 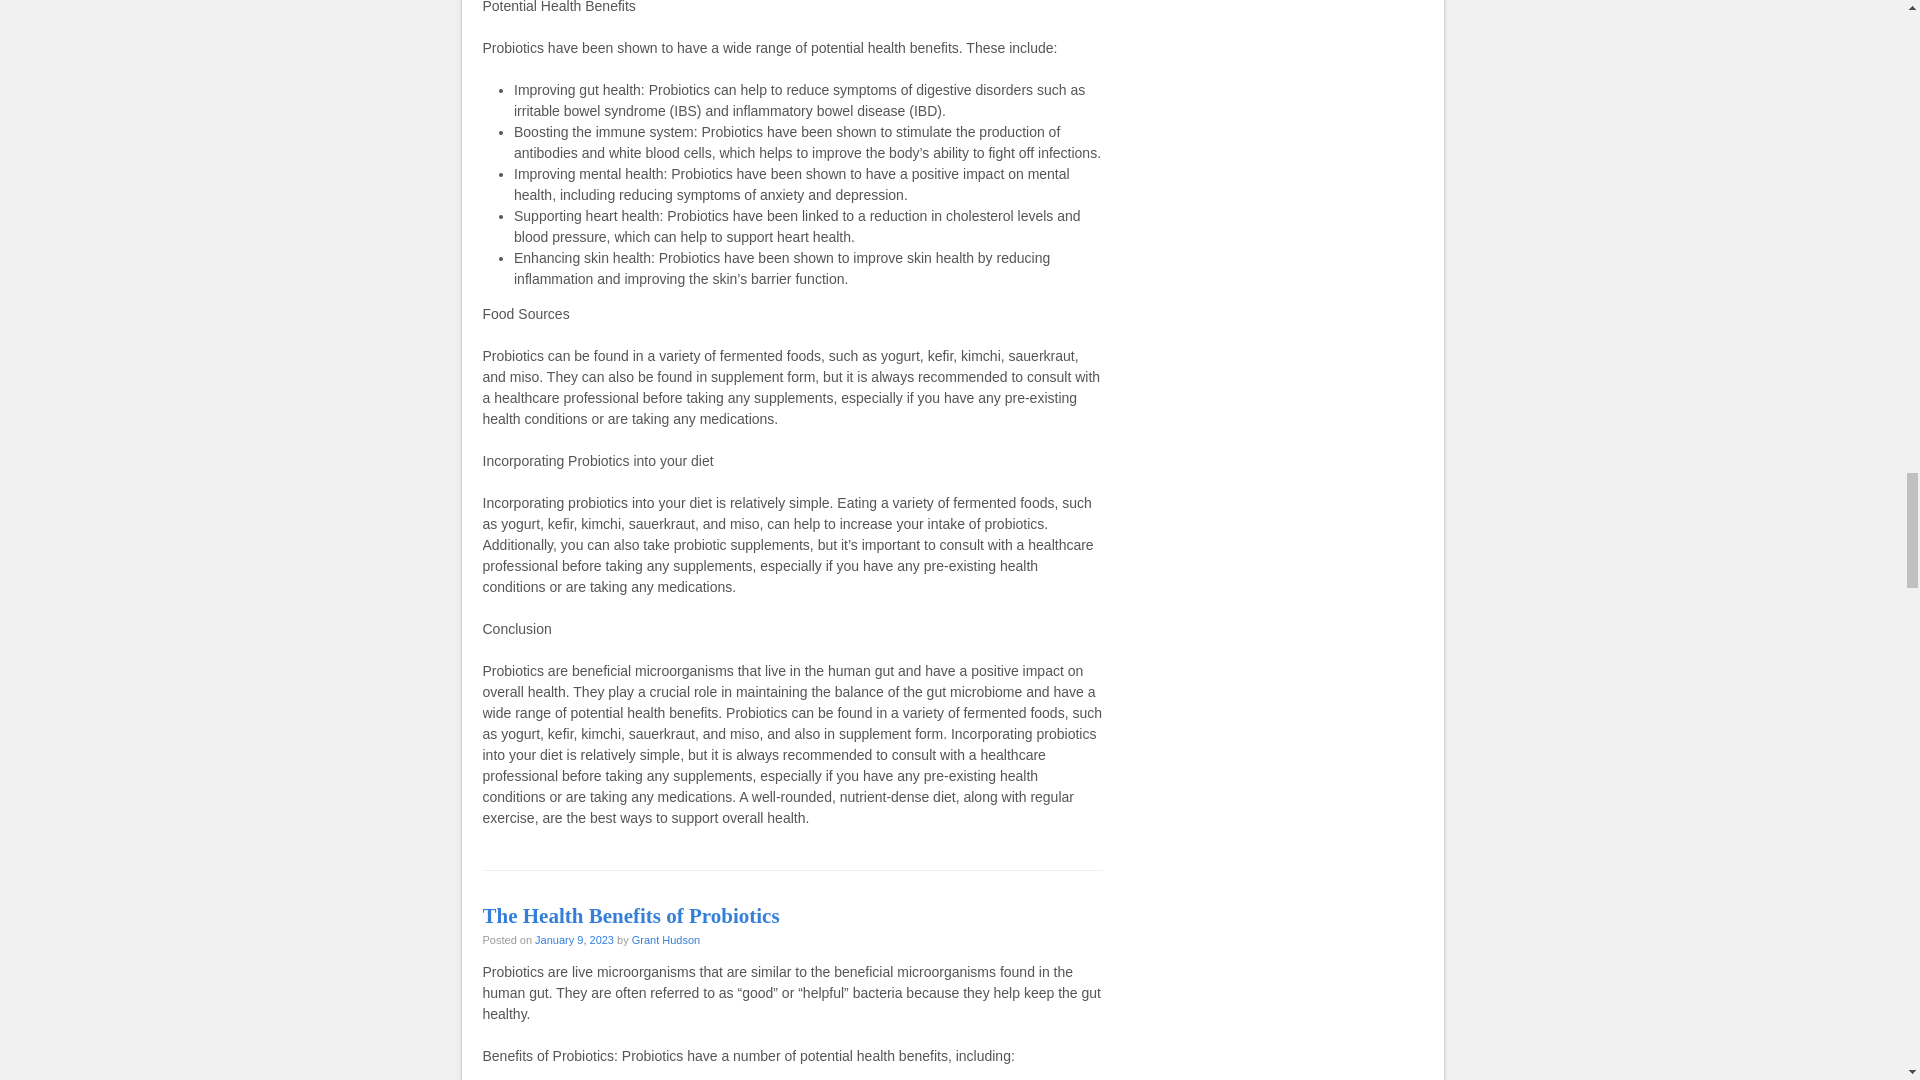 What do you see at coordinates (666, 940) in the screenshot?
I see `Grant Hudson` at bounding box center [666, 940].